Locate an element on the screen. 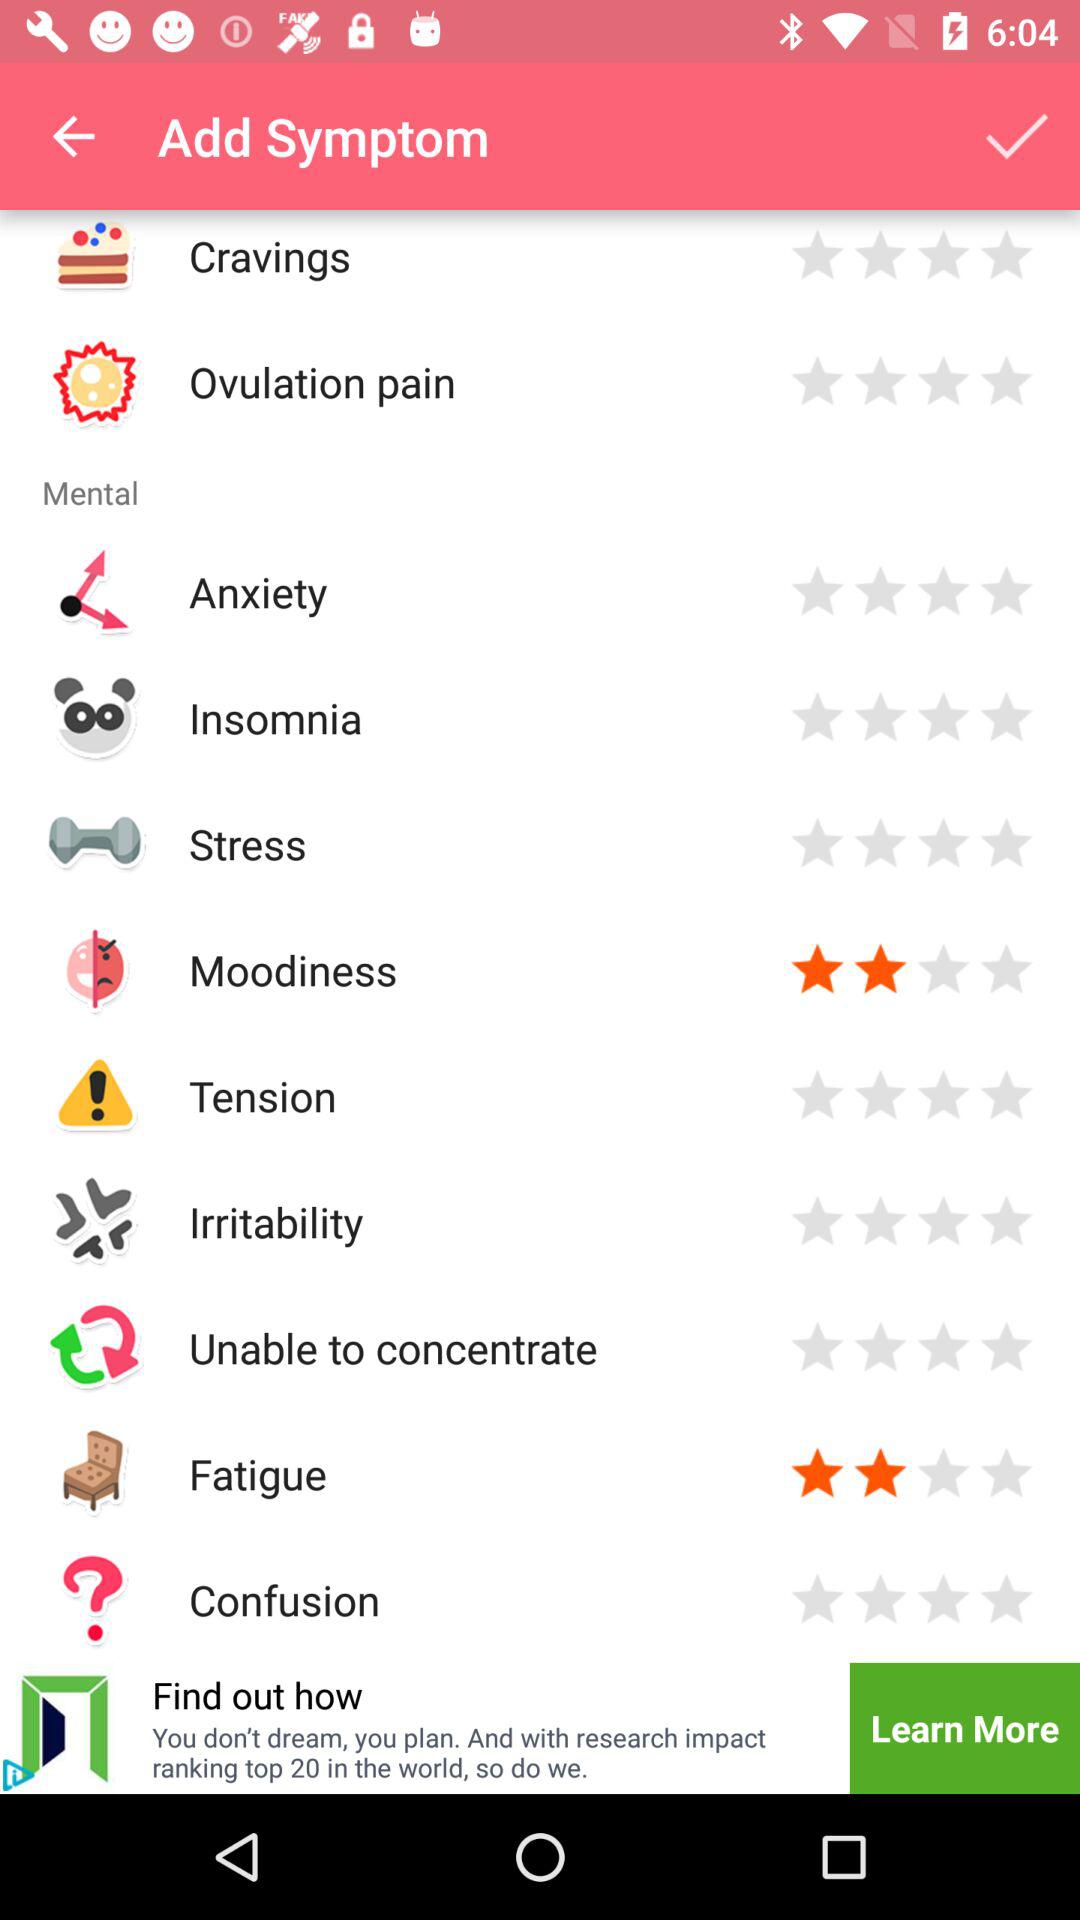 The width and height of the screenshot is (1080, 1920). rate the amount of the symptom is located at coordinates (880, 1096).